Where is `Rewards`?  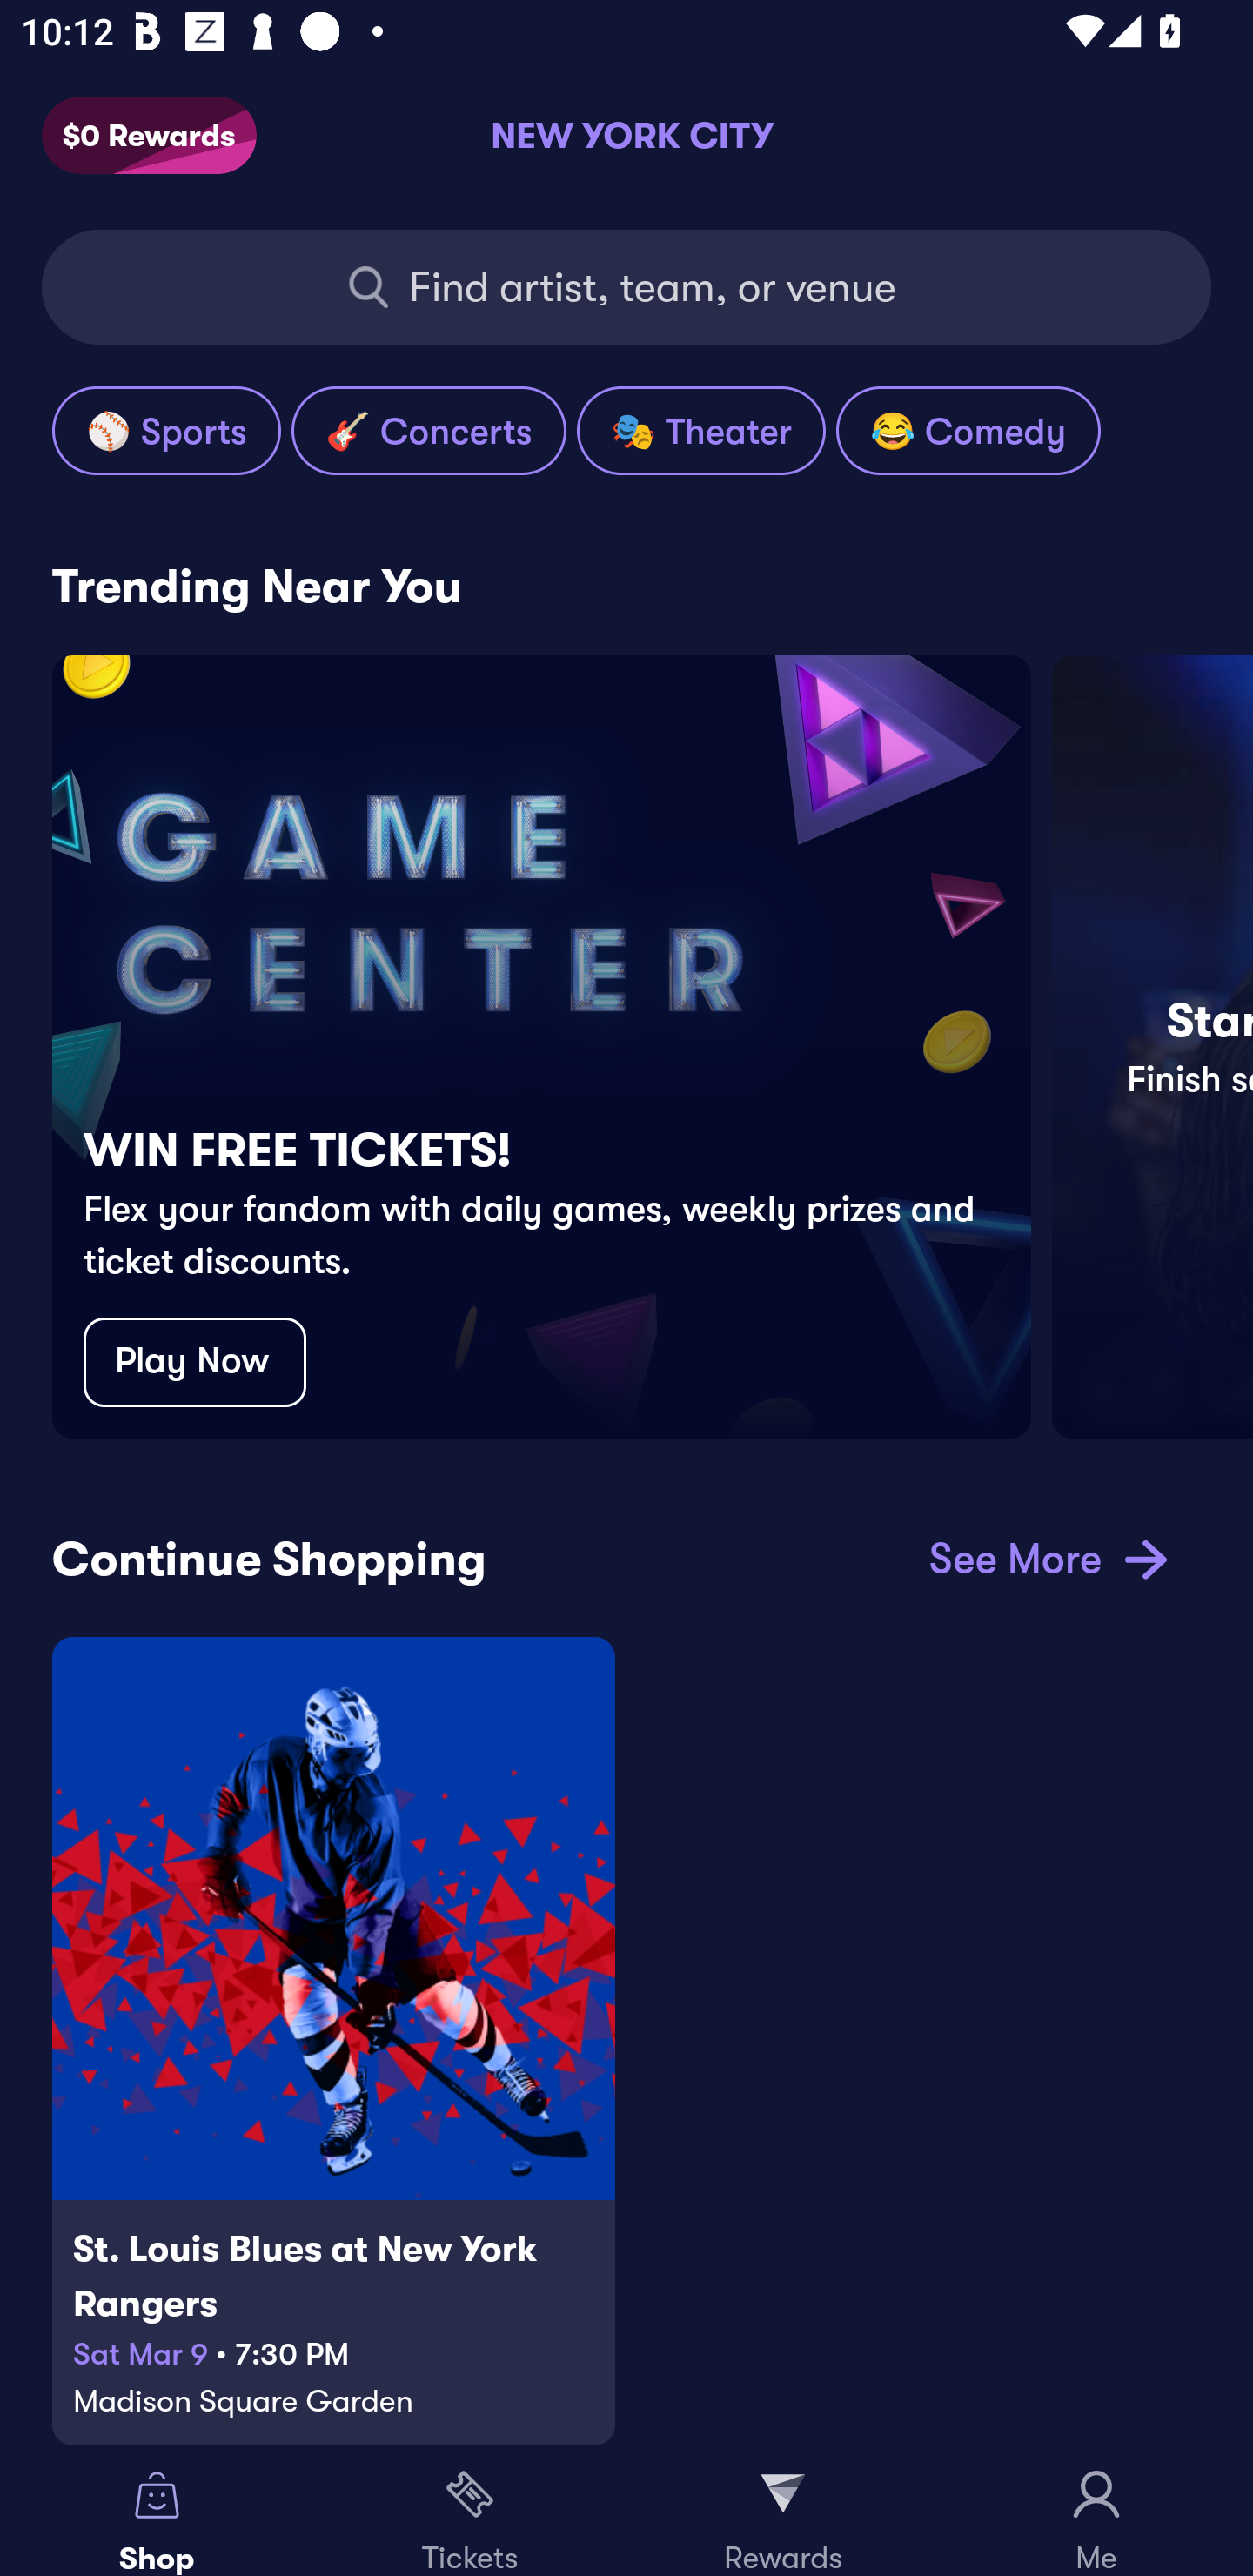
Rewards is located at coordinates (783, 2512).